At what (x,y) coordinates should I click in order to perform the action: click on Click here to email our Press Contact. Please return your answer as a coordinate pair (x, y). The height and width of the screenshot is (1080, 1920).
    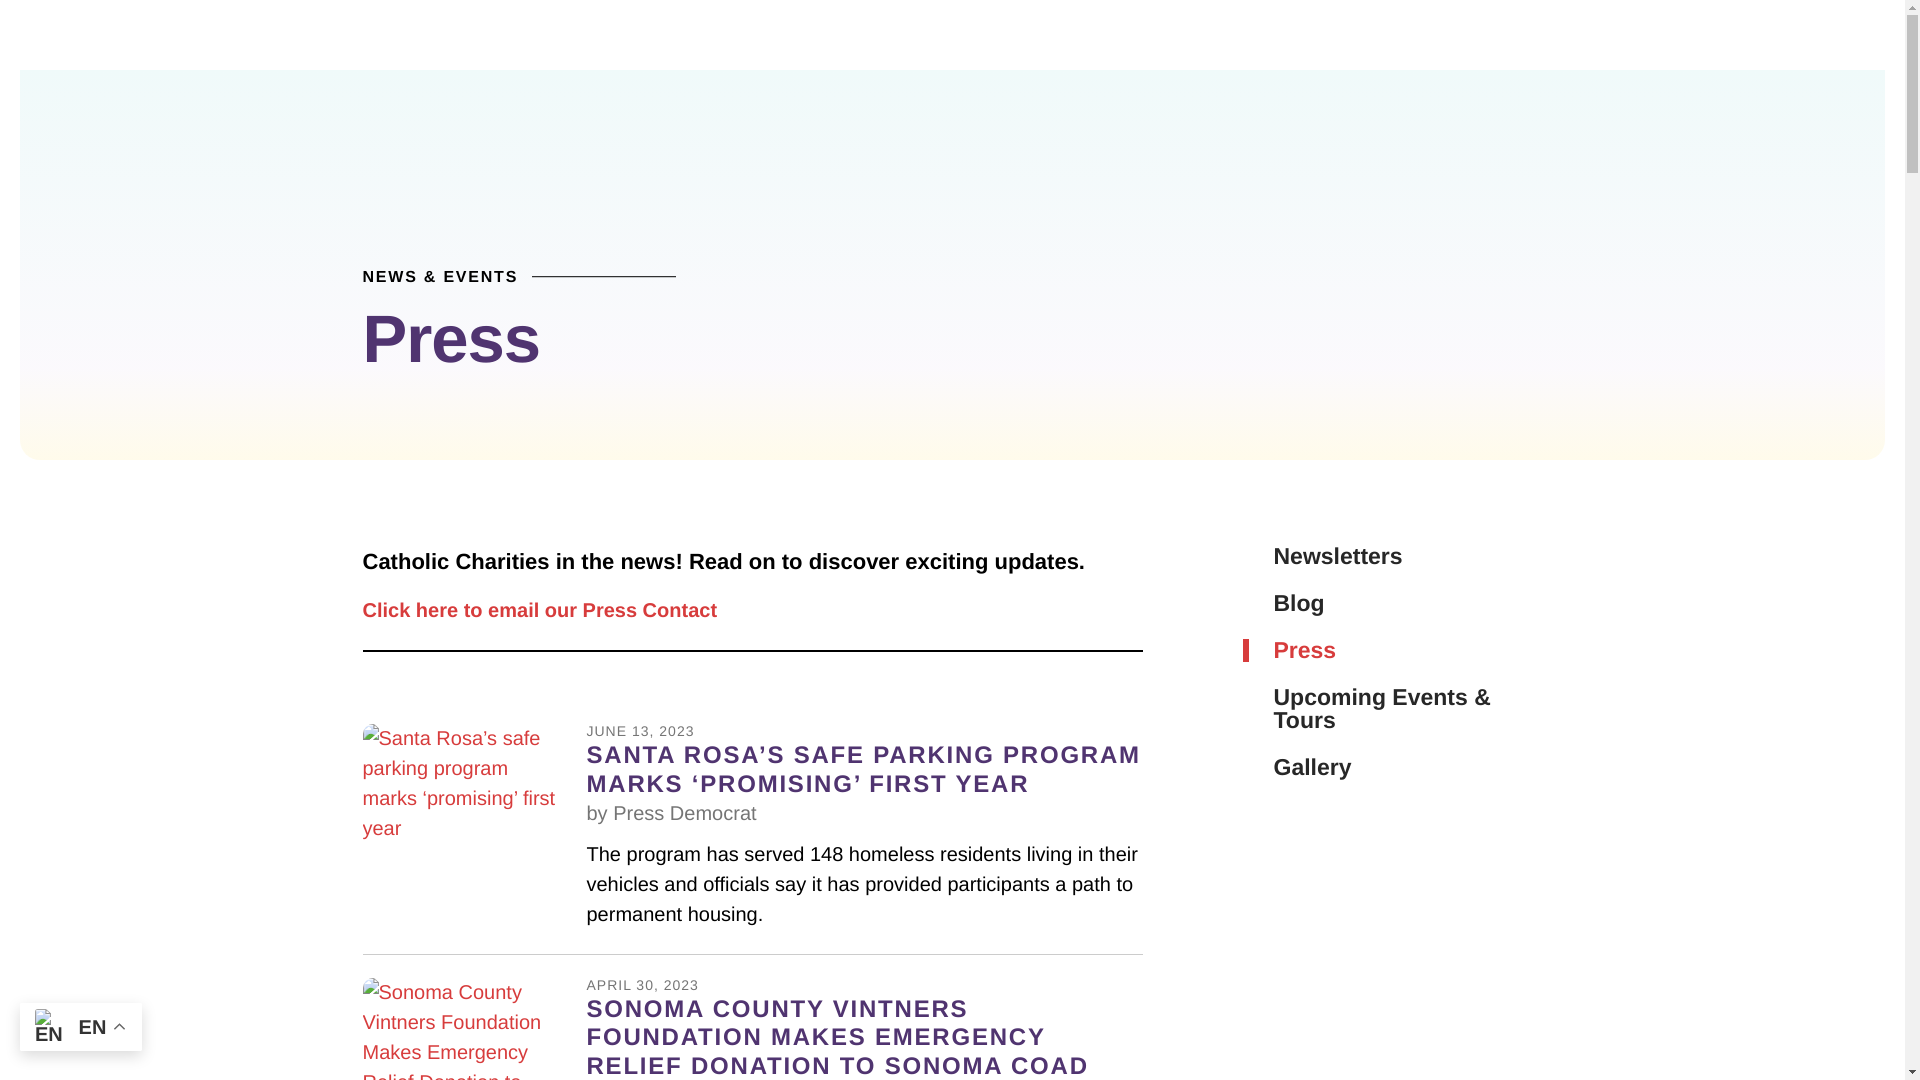
    Looking at the image, I should click on (539, 611).